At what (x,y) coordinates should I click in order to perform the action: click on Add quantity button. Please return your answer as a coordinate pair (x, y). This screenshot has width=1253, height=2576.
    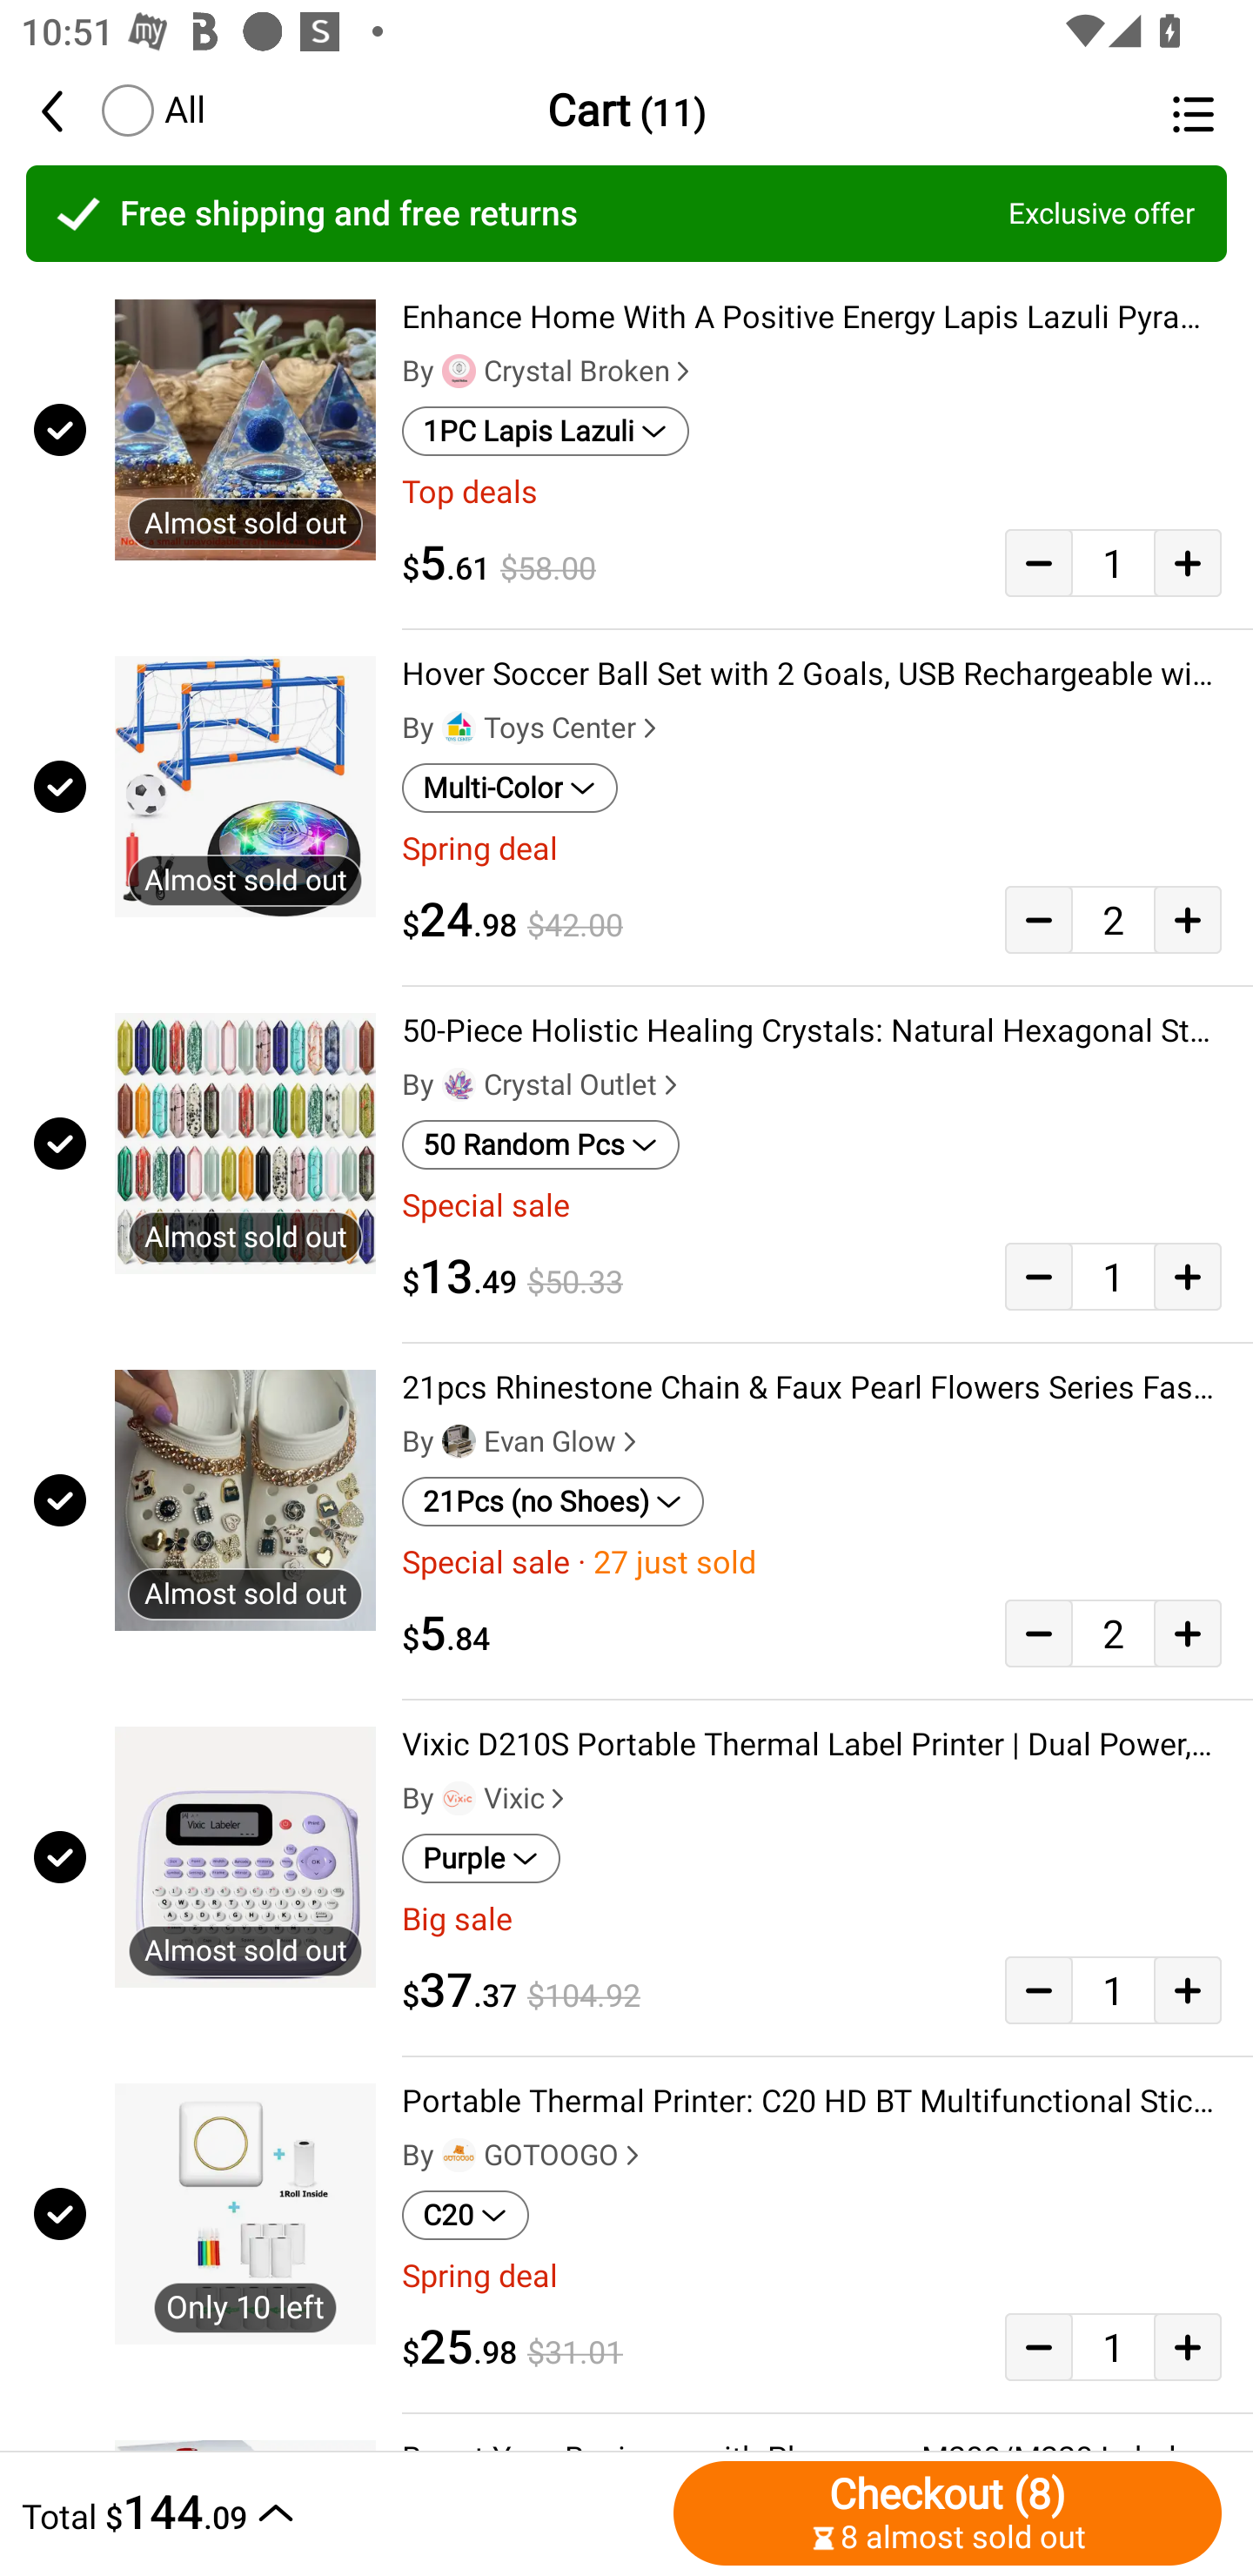
    Looking at the image, I should click on (1188, 2346).